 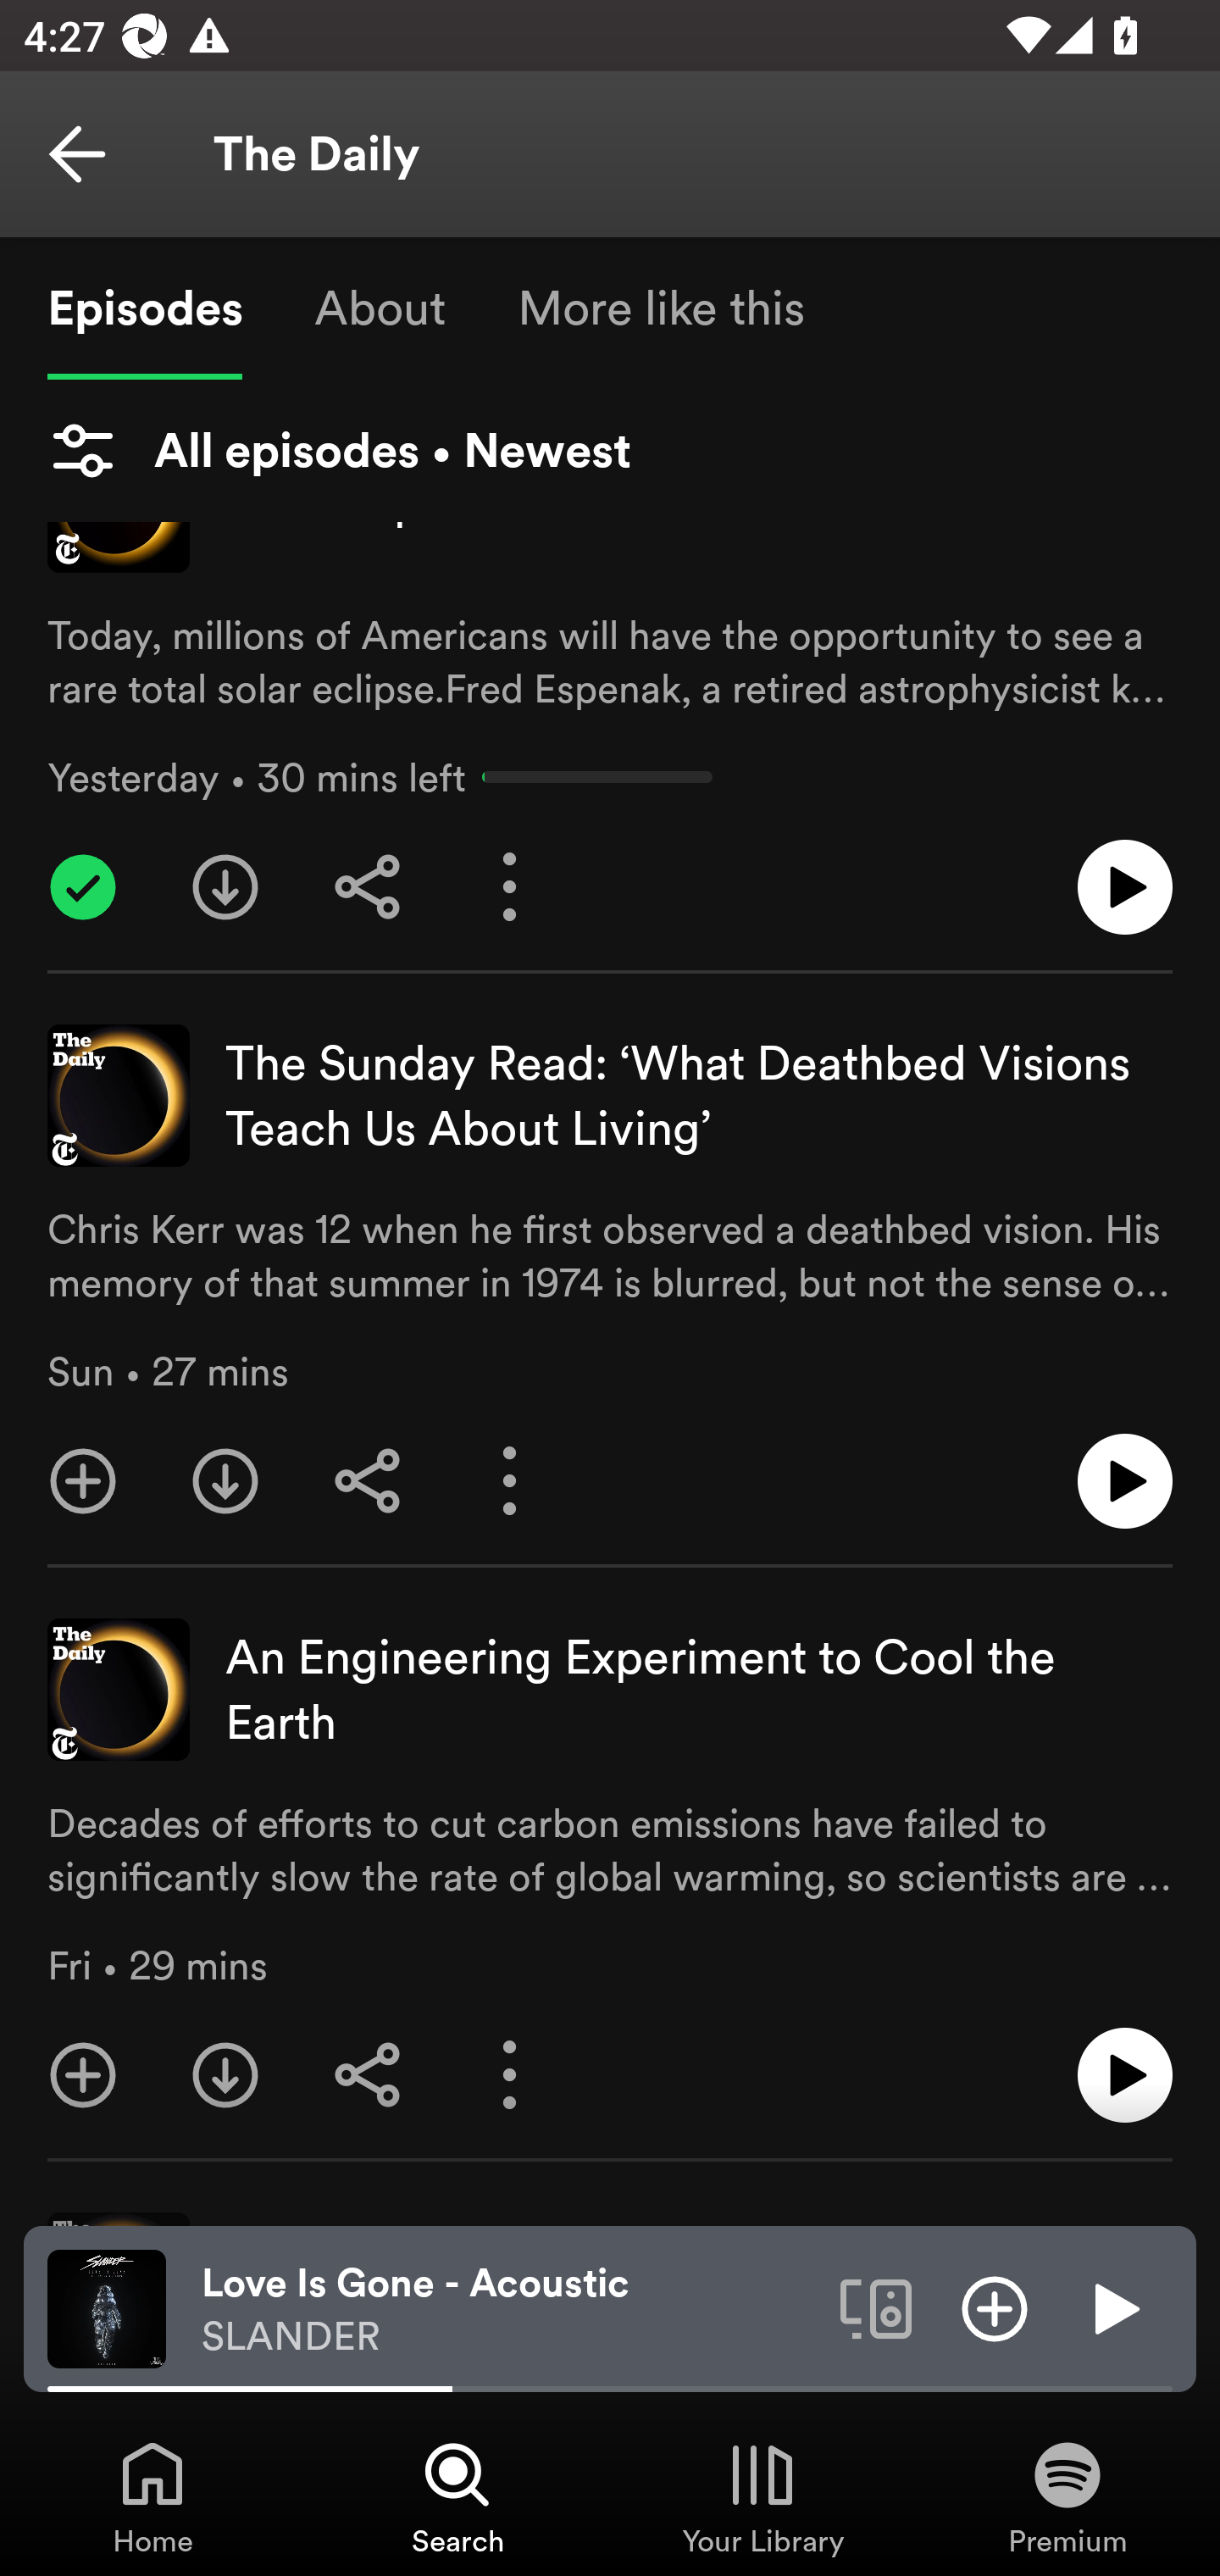 What do you see at coordinates (368, 2074) in the screenshot?
I see `Share` at bounding box center [368, 2074].